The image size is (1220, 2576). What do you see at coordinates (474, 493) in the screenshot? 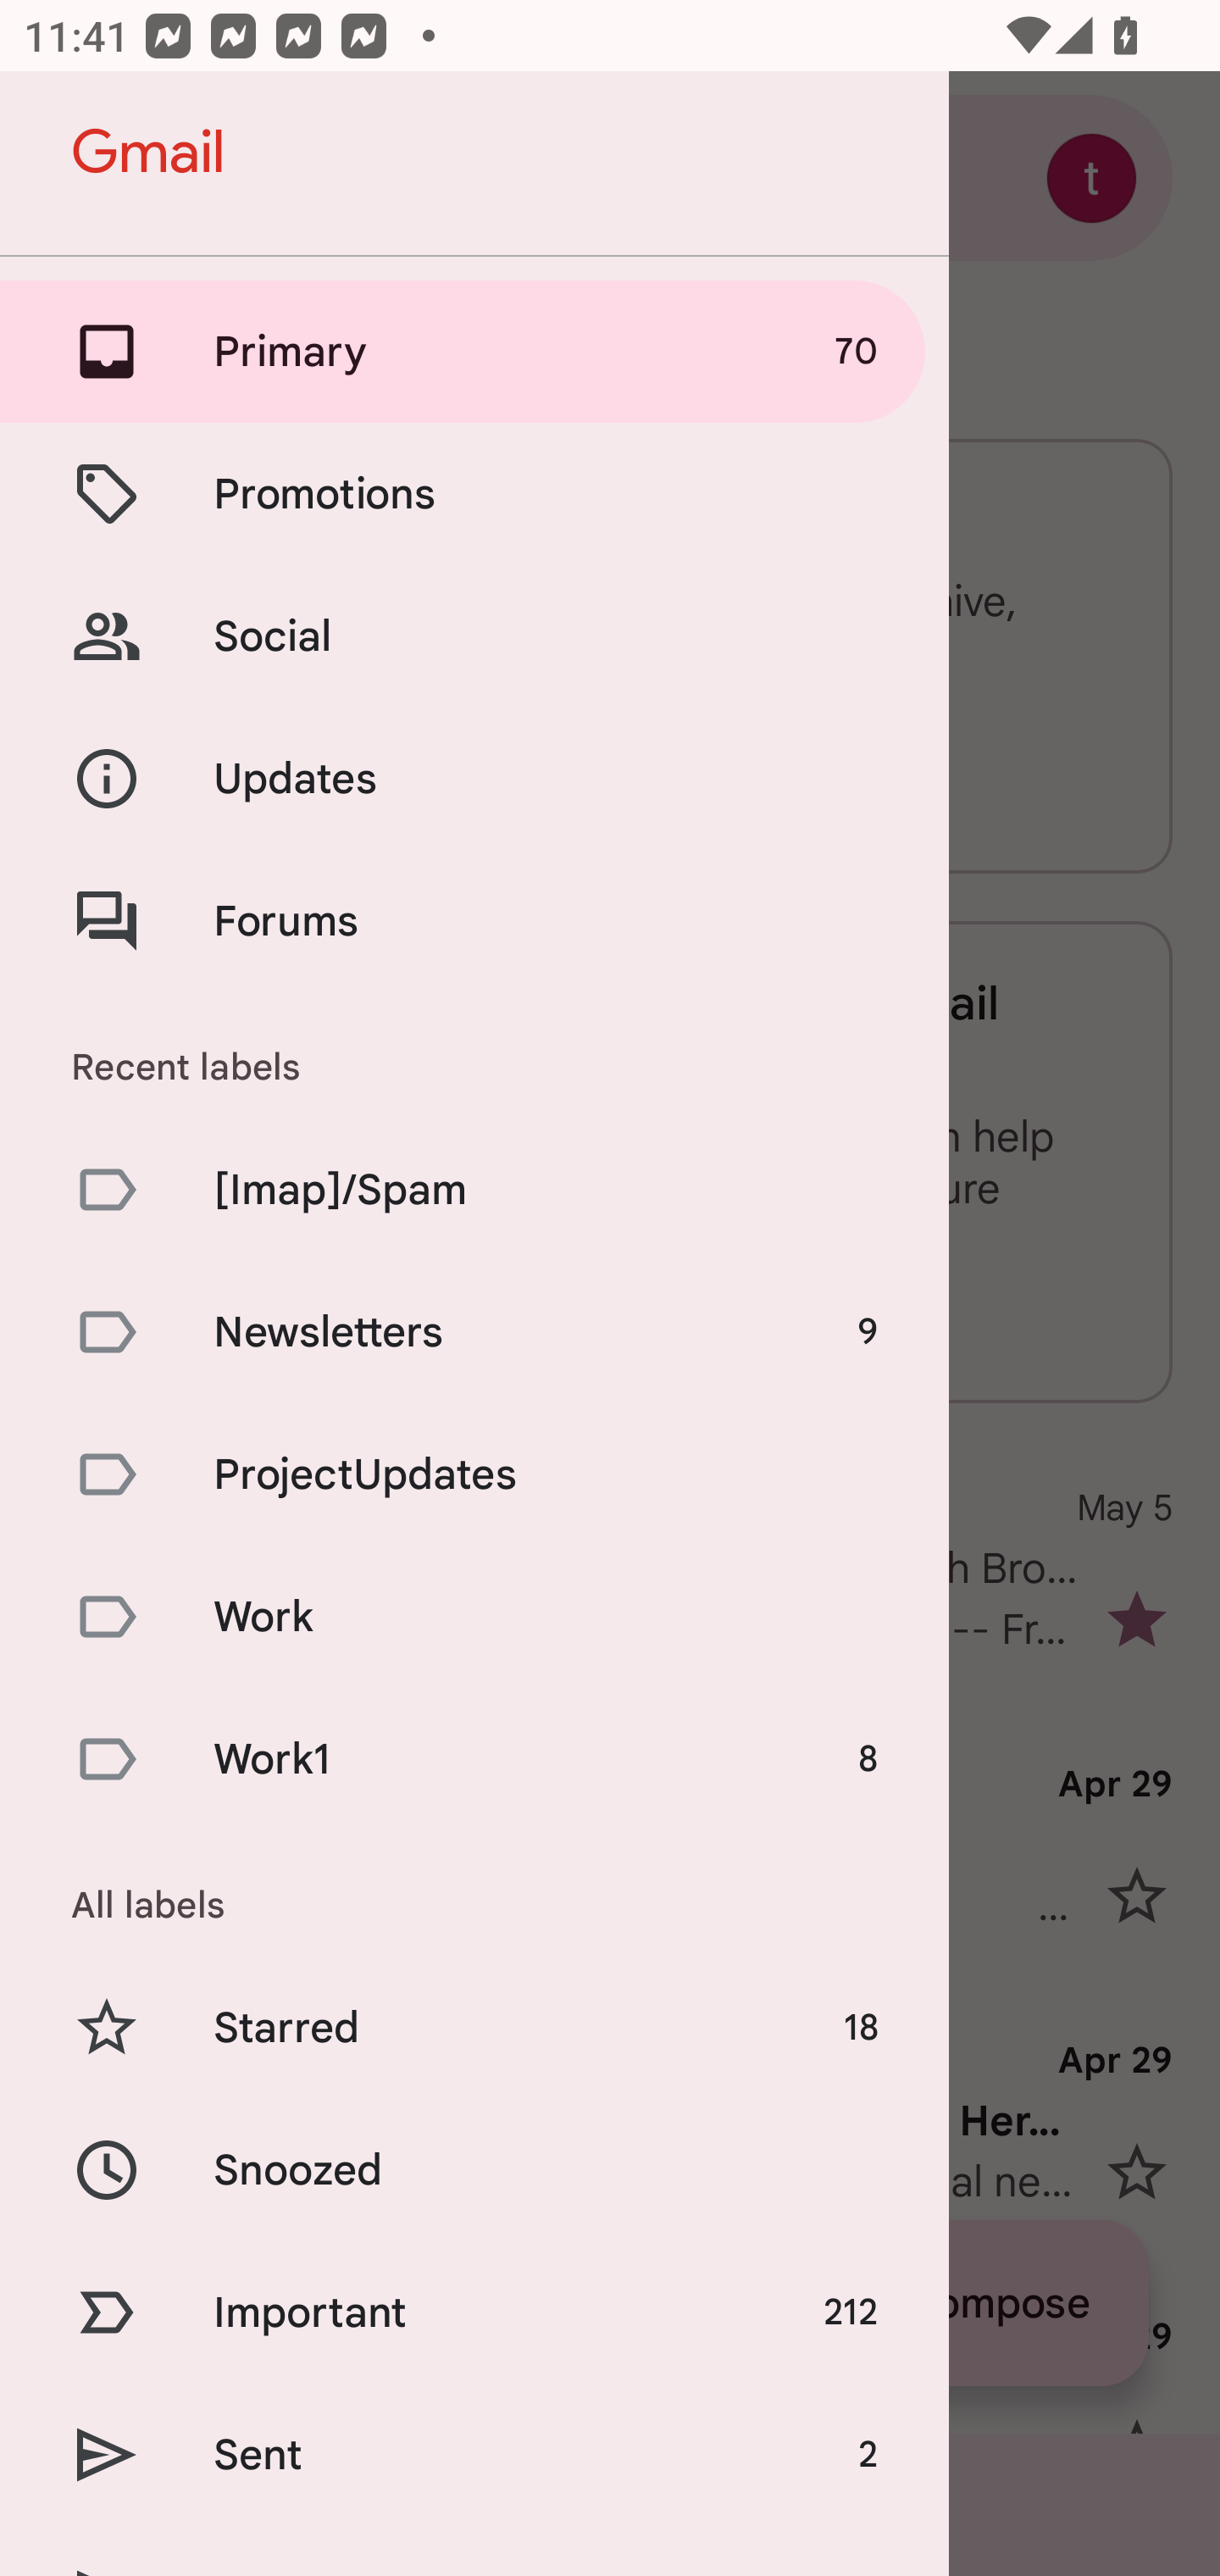
I see `Promotions` at bounding box center [474, 493].